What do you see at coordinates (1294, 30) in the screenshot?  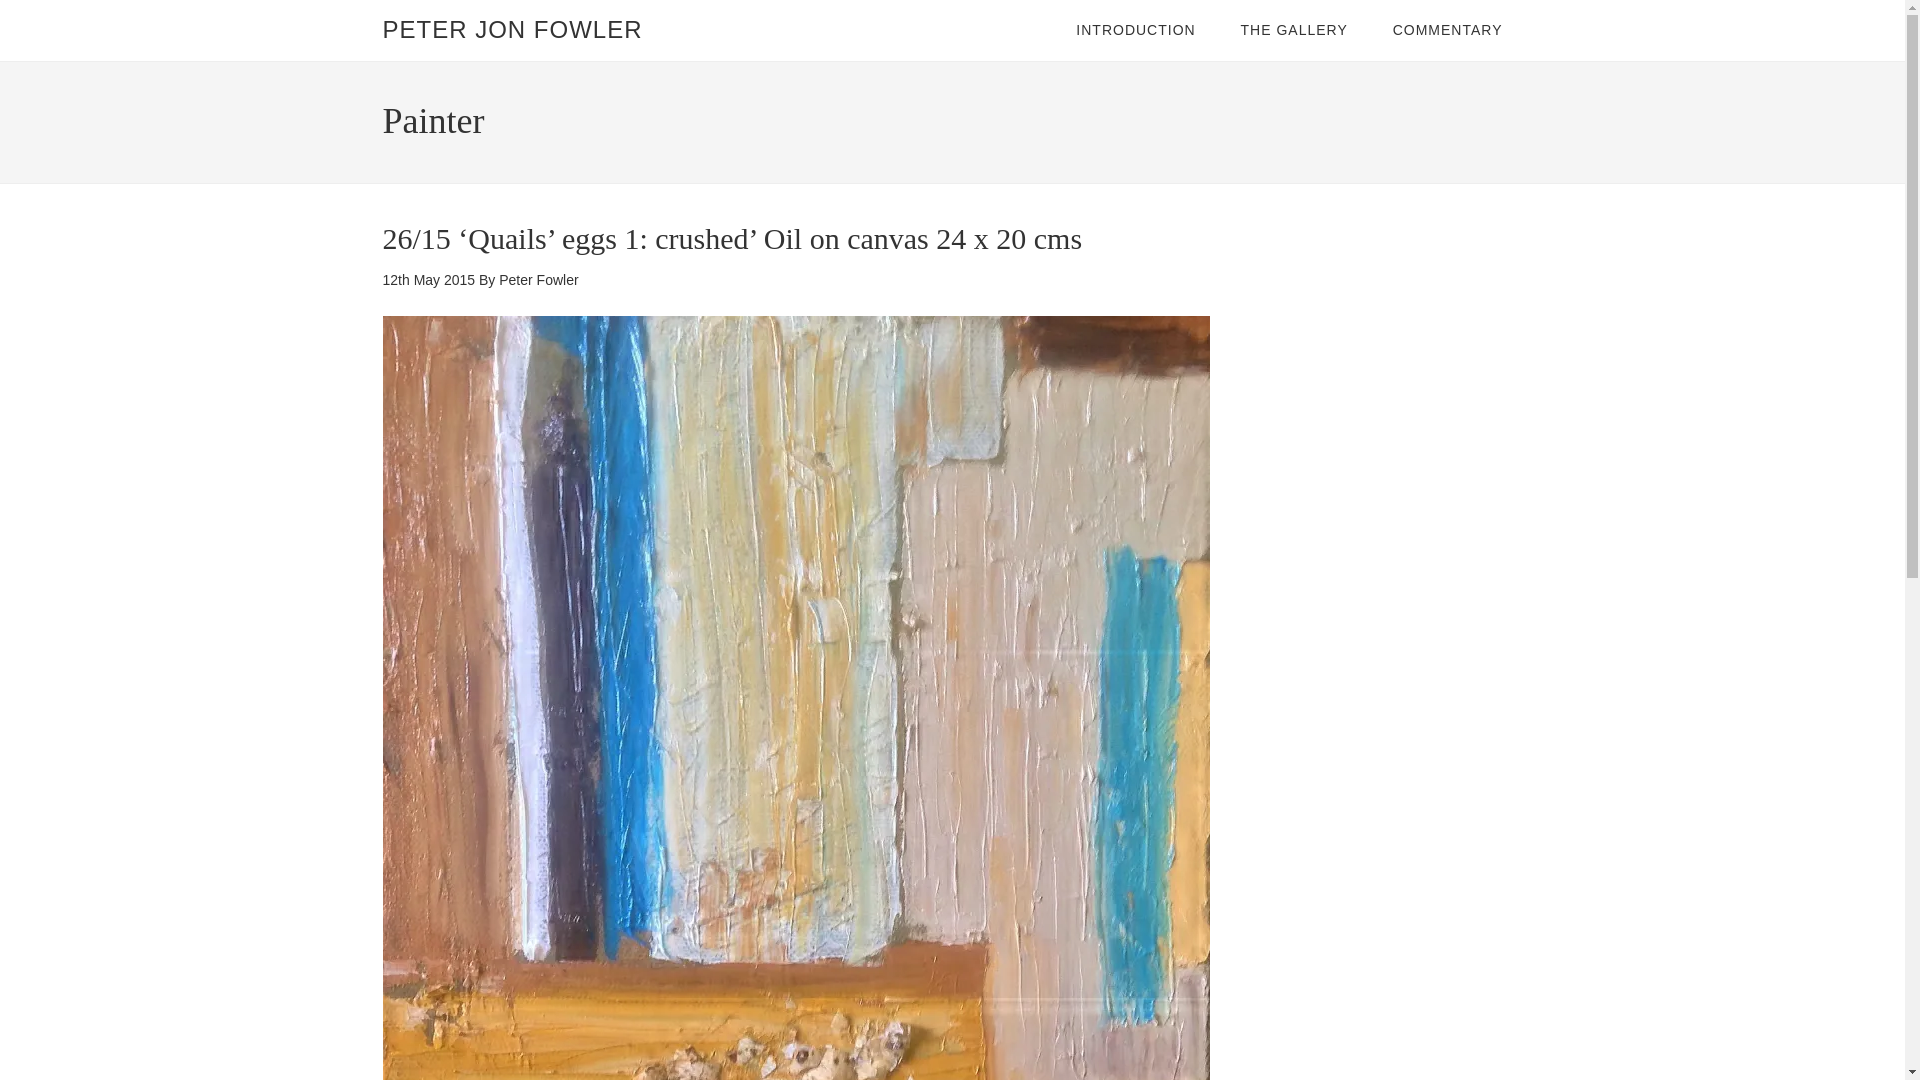 I see `THE GALLERY` at bounding box center [1294, 30].